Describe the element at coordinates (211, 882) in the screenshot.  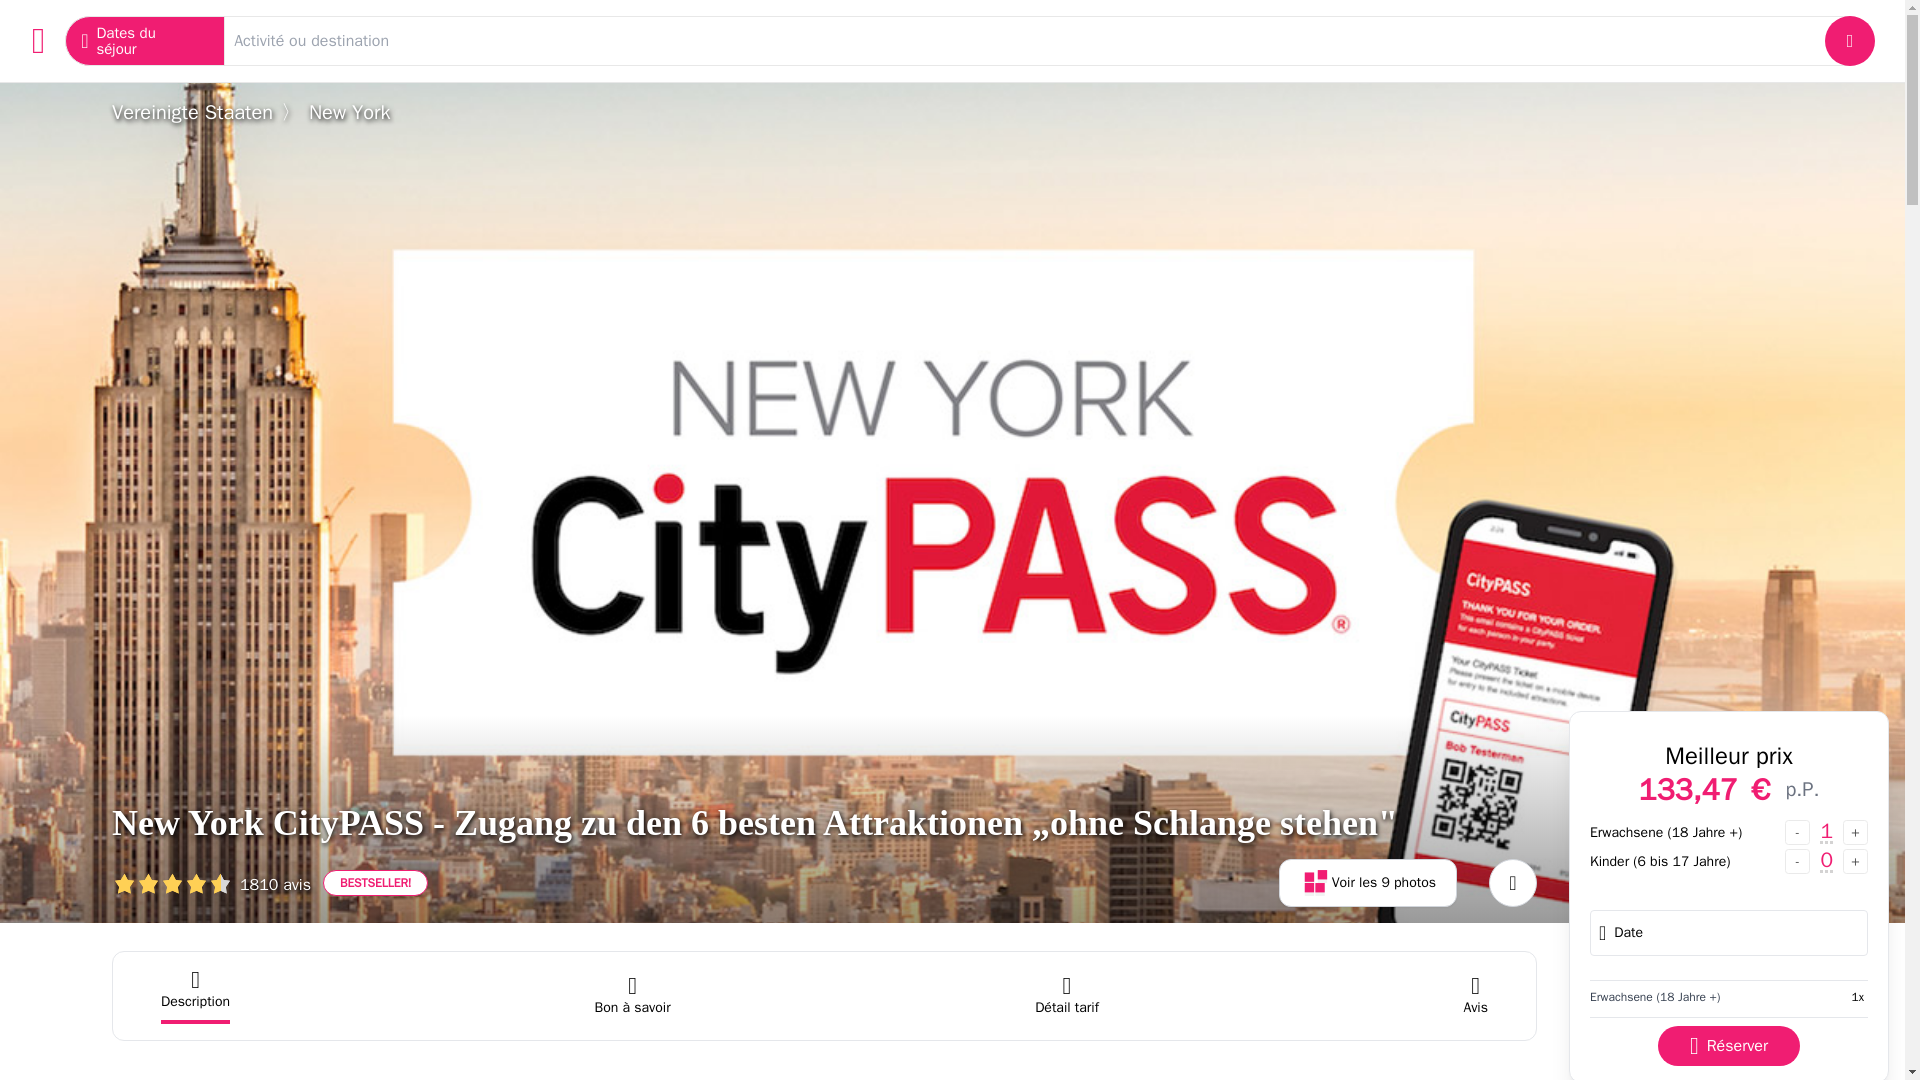
I see `1810 avis` at that location.